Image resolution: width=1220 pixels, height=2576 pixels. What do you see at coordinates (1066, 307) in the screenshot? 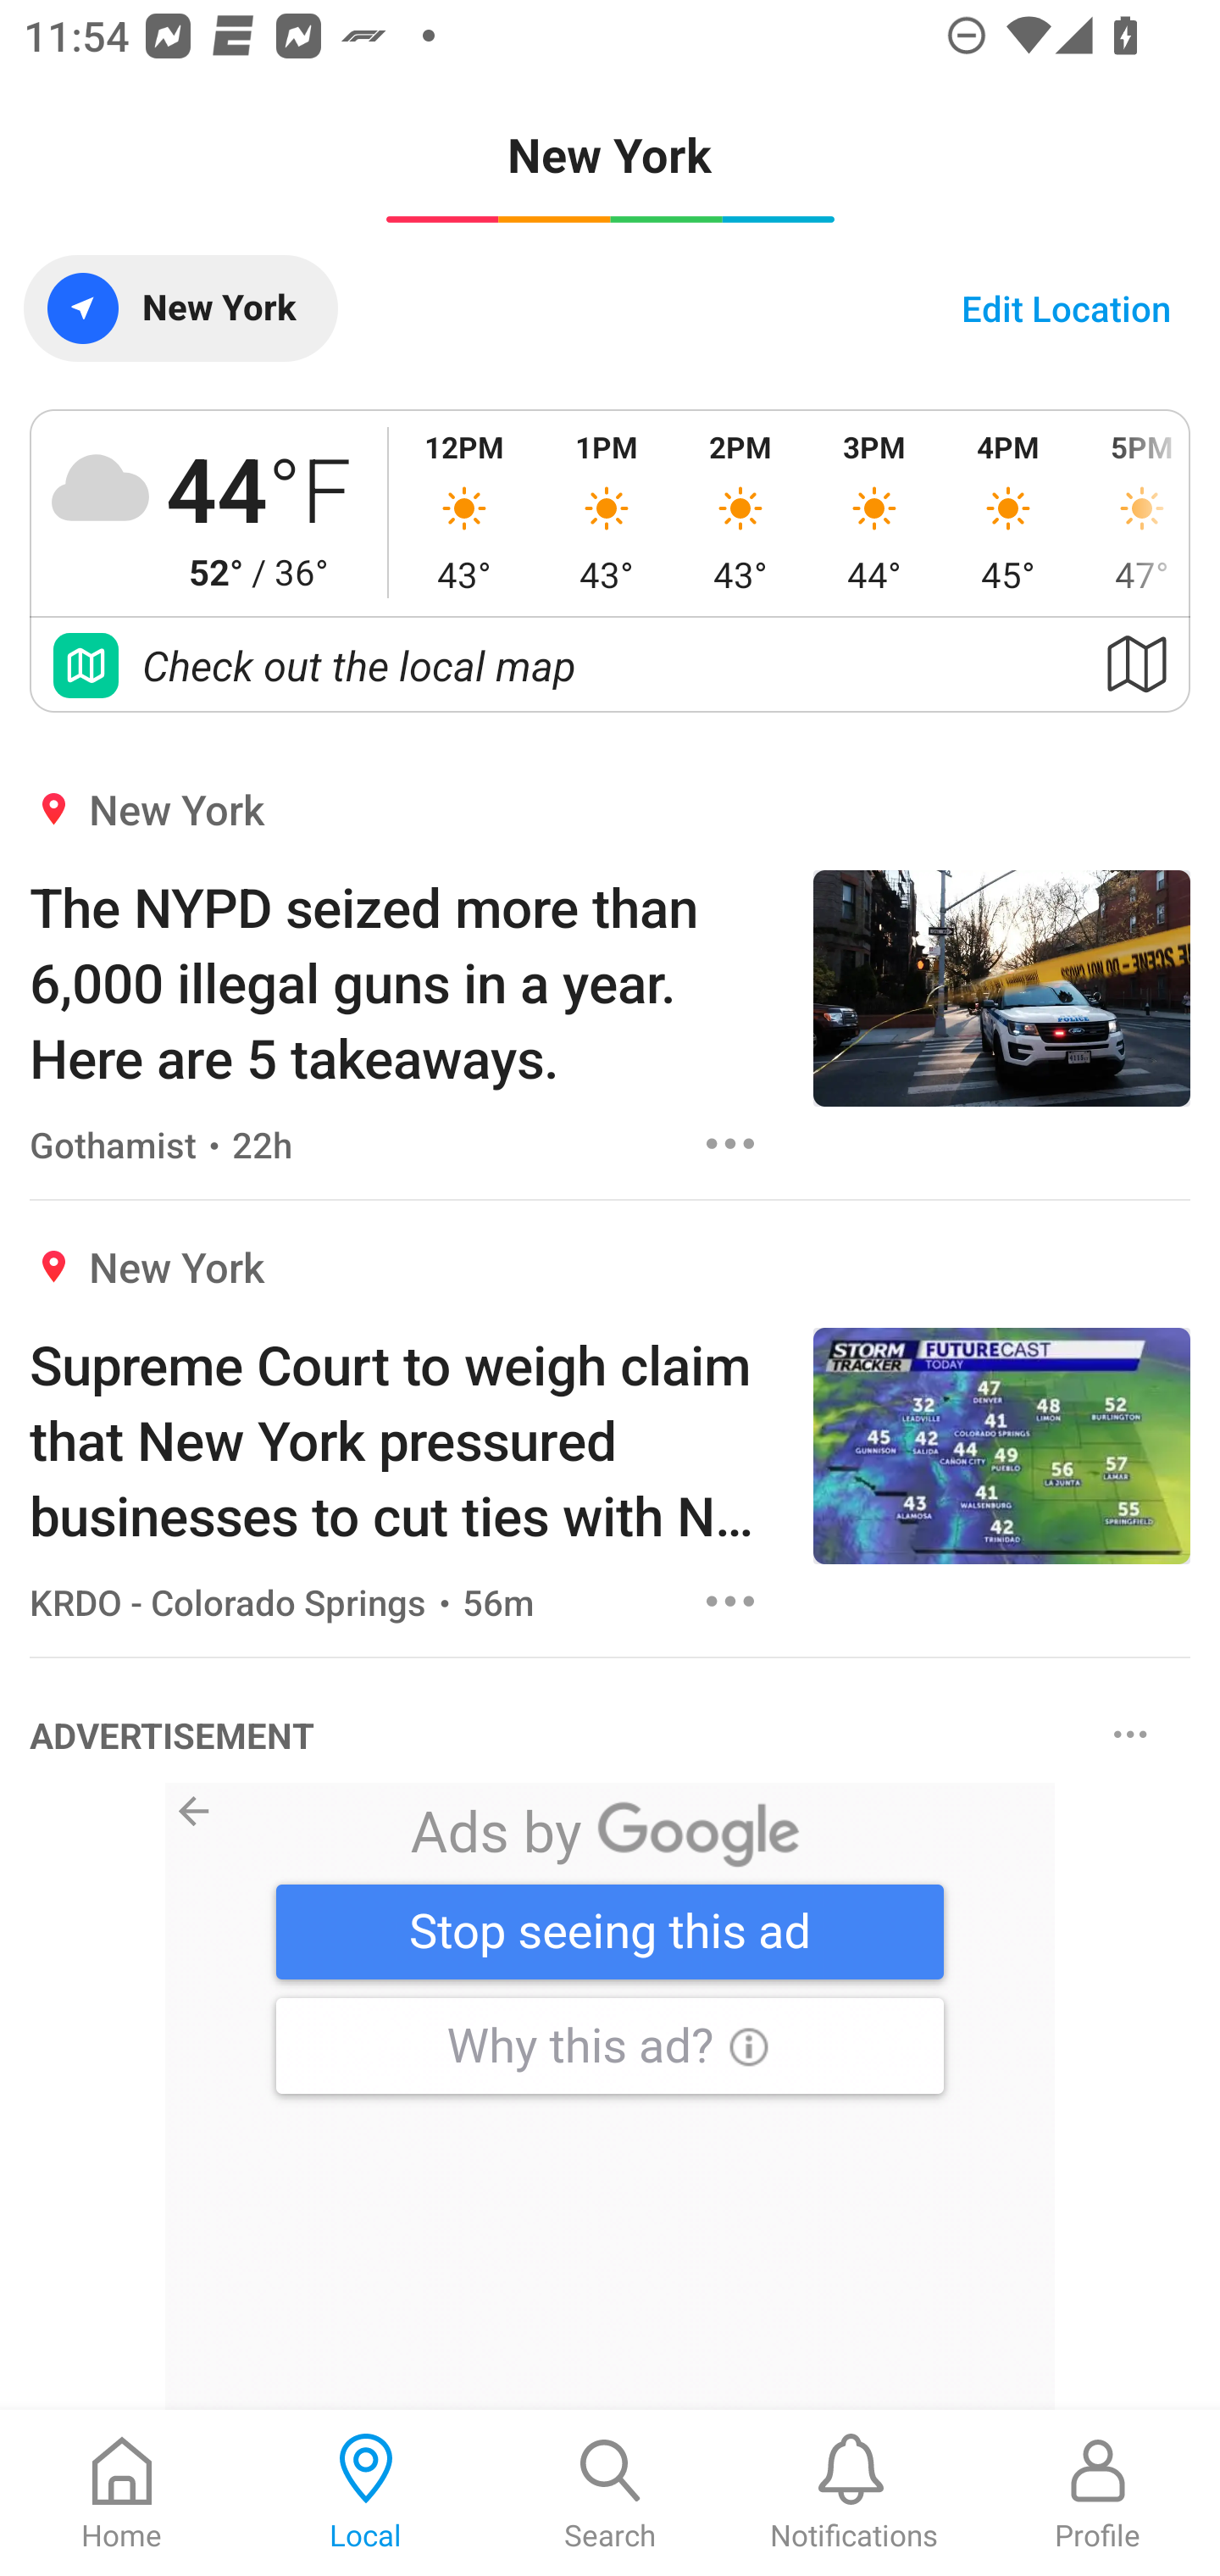
I see `Edit Location` at bounding box center [1066, 307].